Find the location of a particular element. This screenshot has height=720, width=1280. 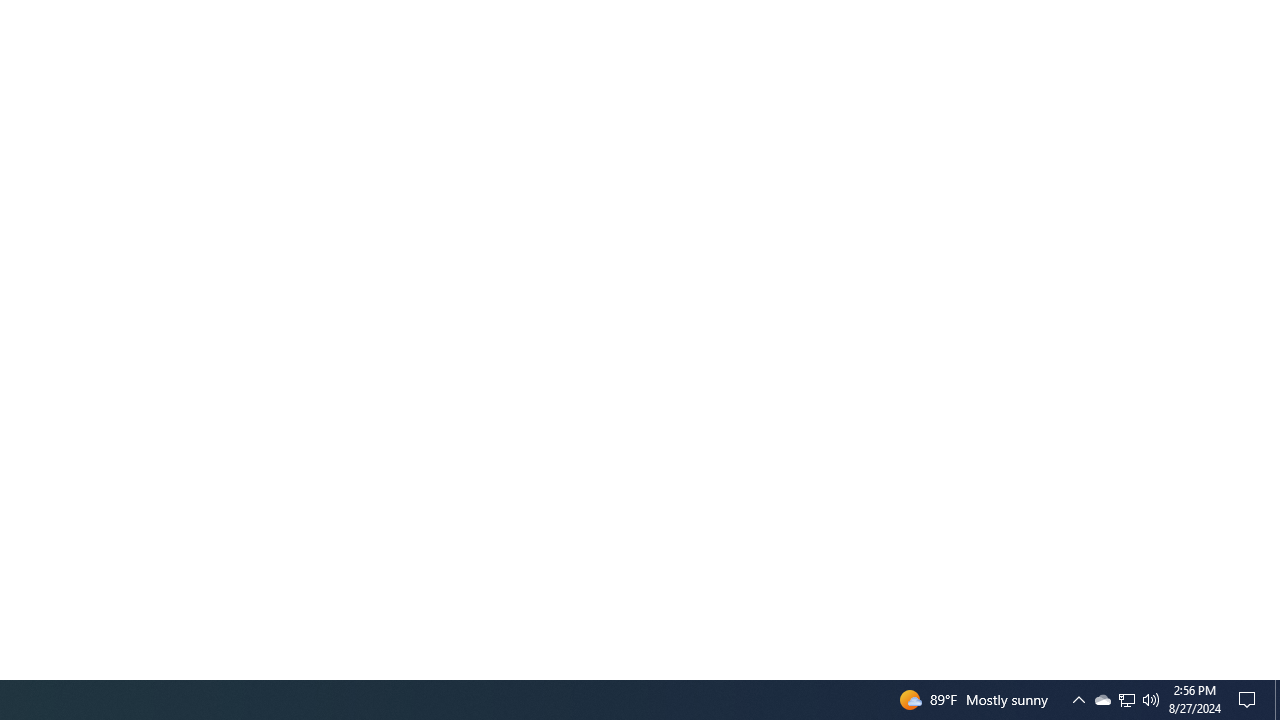

User Promoted Notification Area is located at coordinates (1102, 700).